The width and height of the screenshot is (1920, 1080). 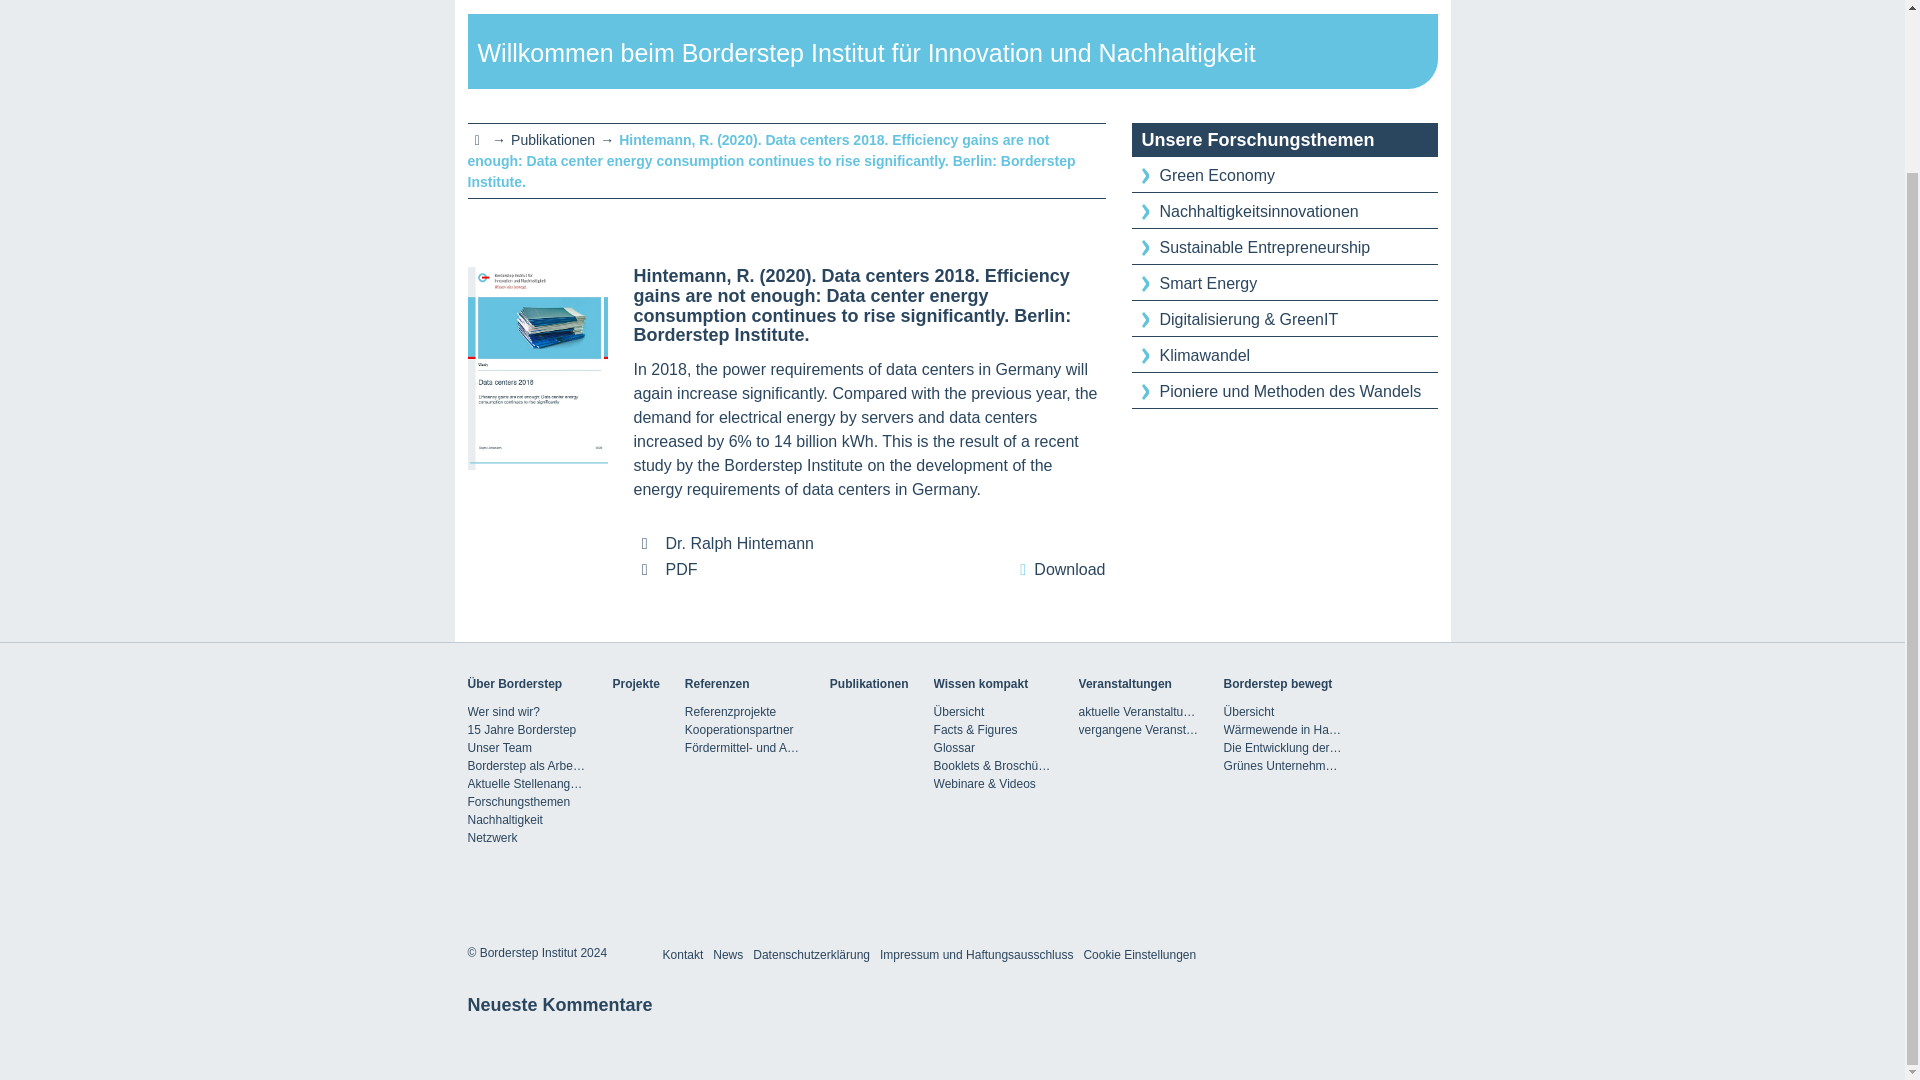 I want to click on Unser Team, so click(x=528, y=748).